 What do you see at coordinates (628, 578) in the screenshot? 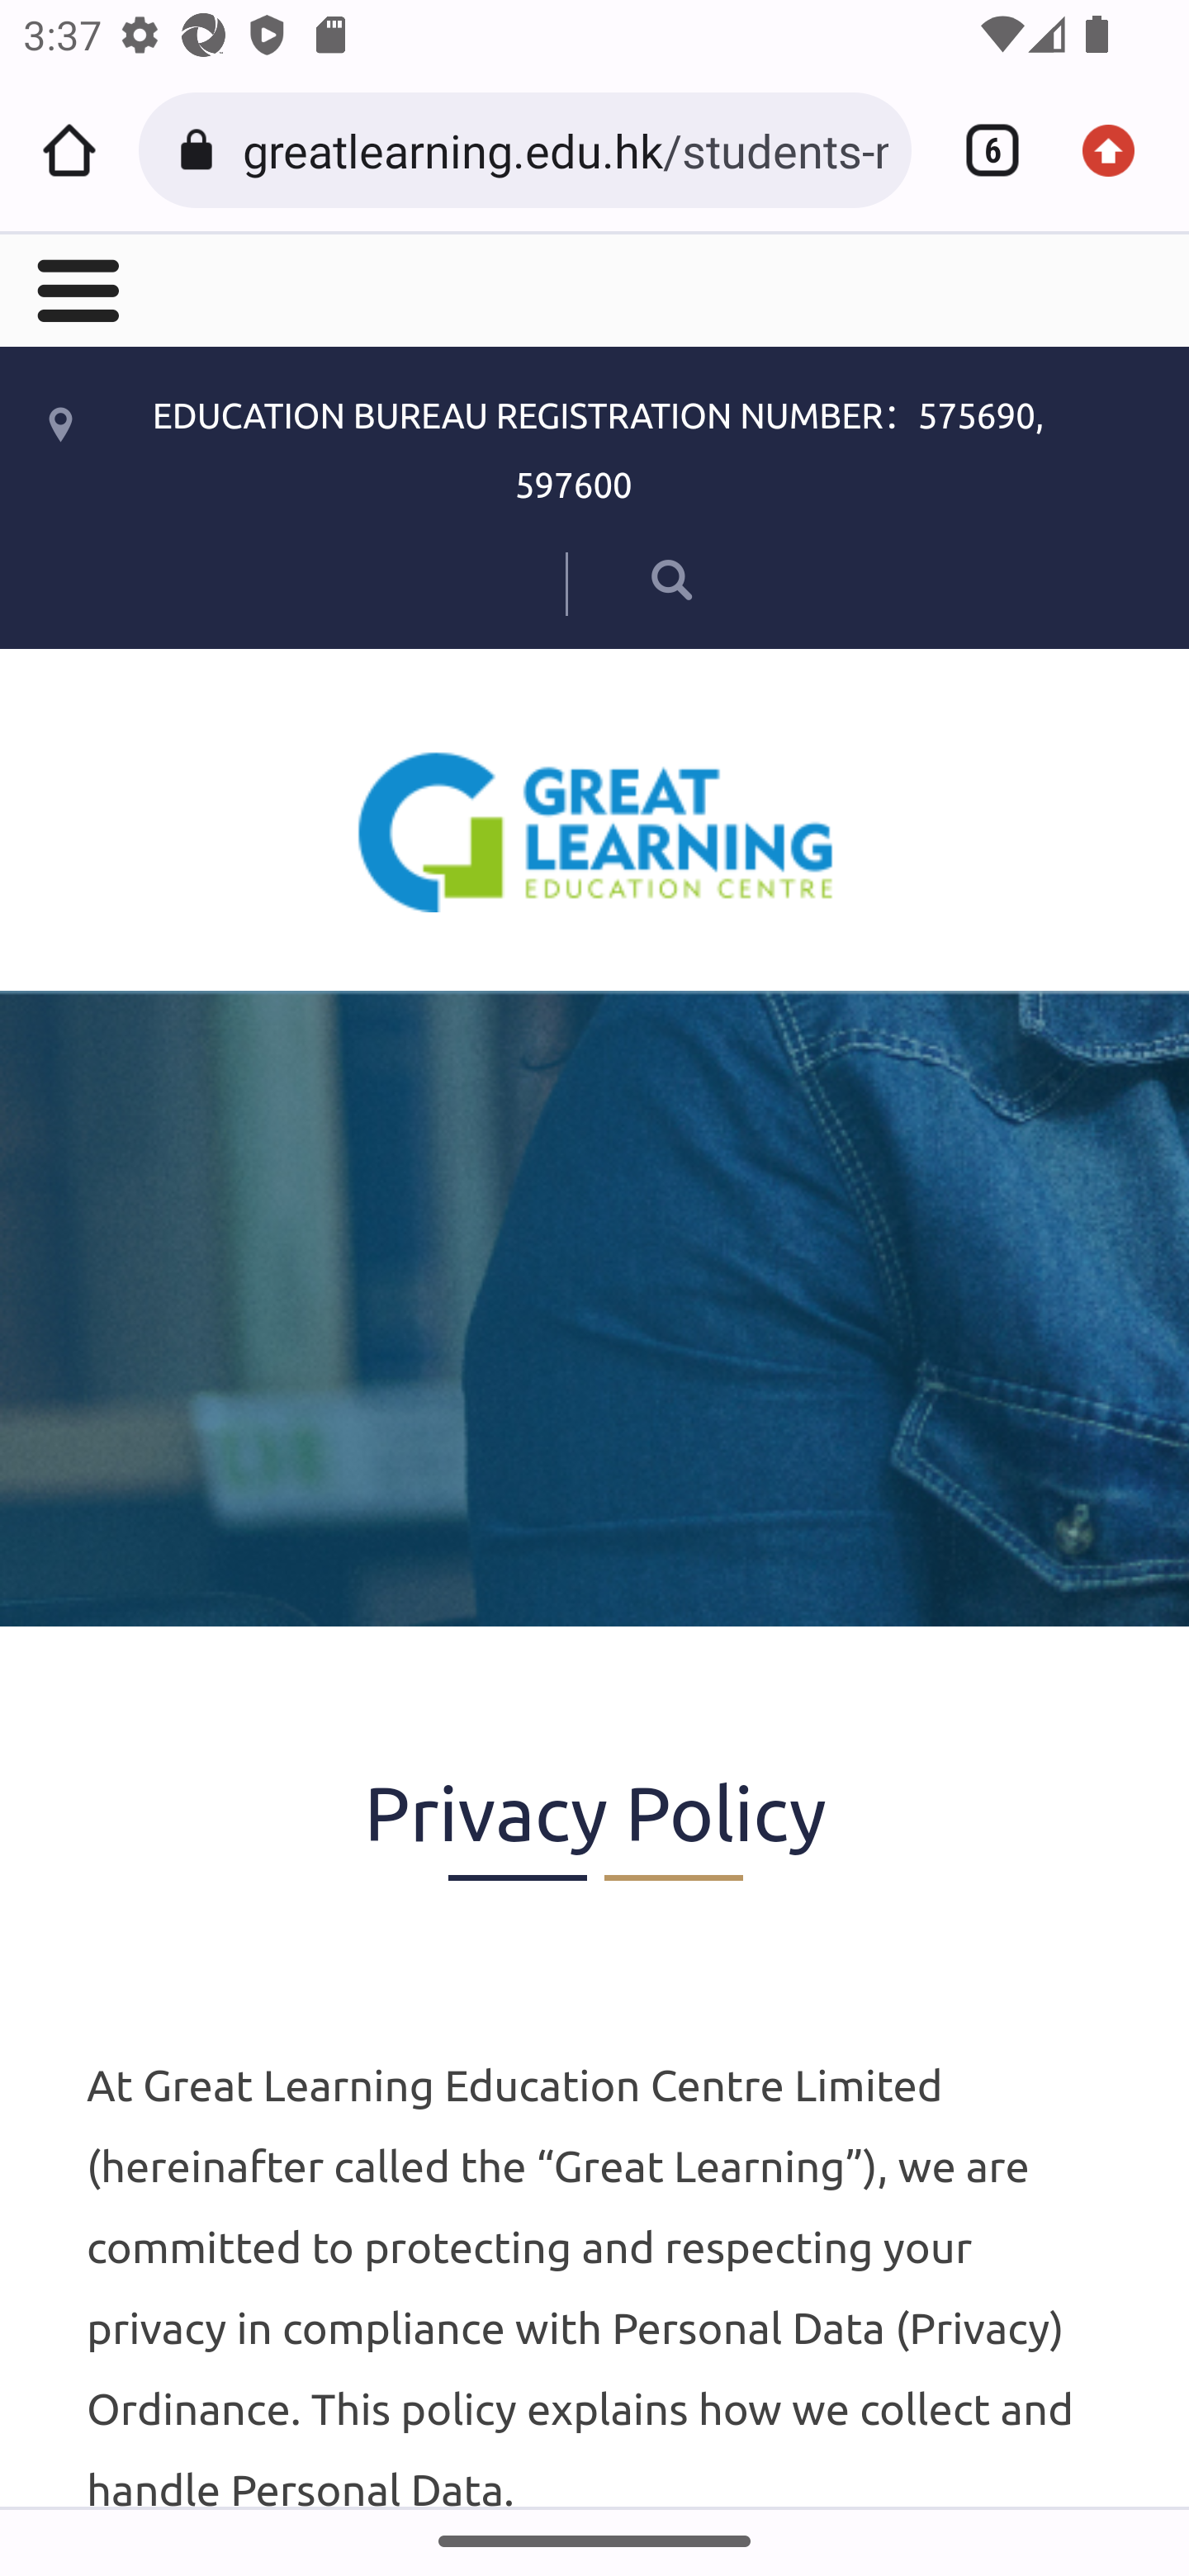
I see `` at bounding box center [628, 578].